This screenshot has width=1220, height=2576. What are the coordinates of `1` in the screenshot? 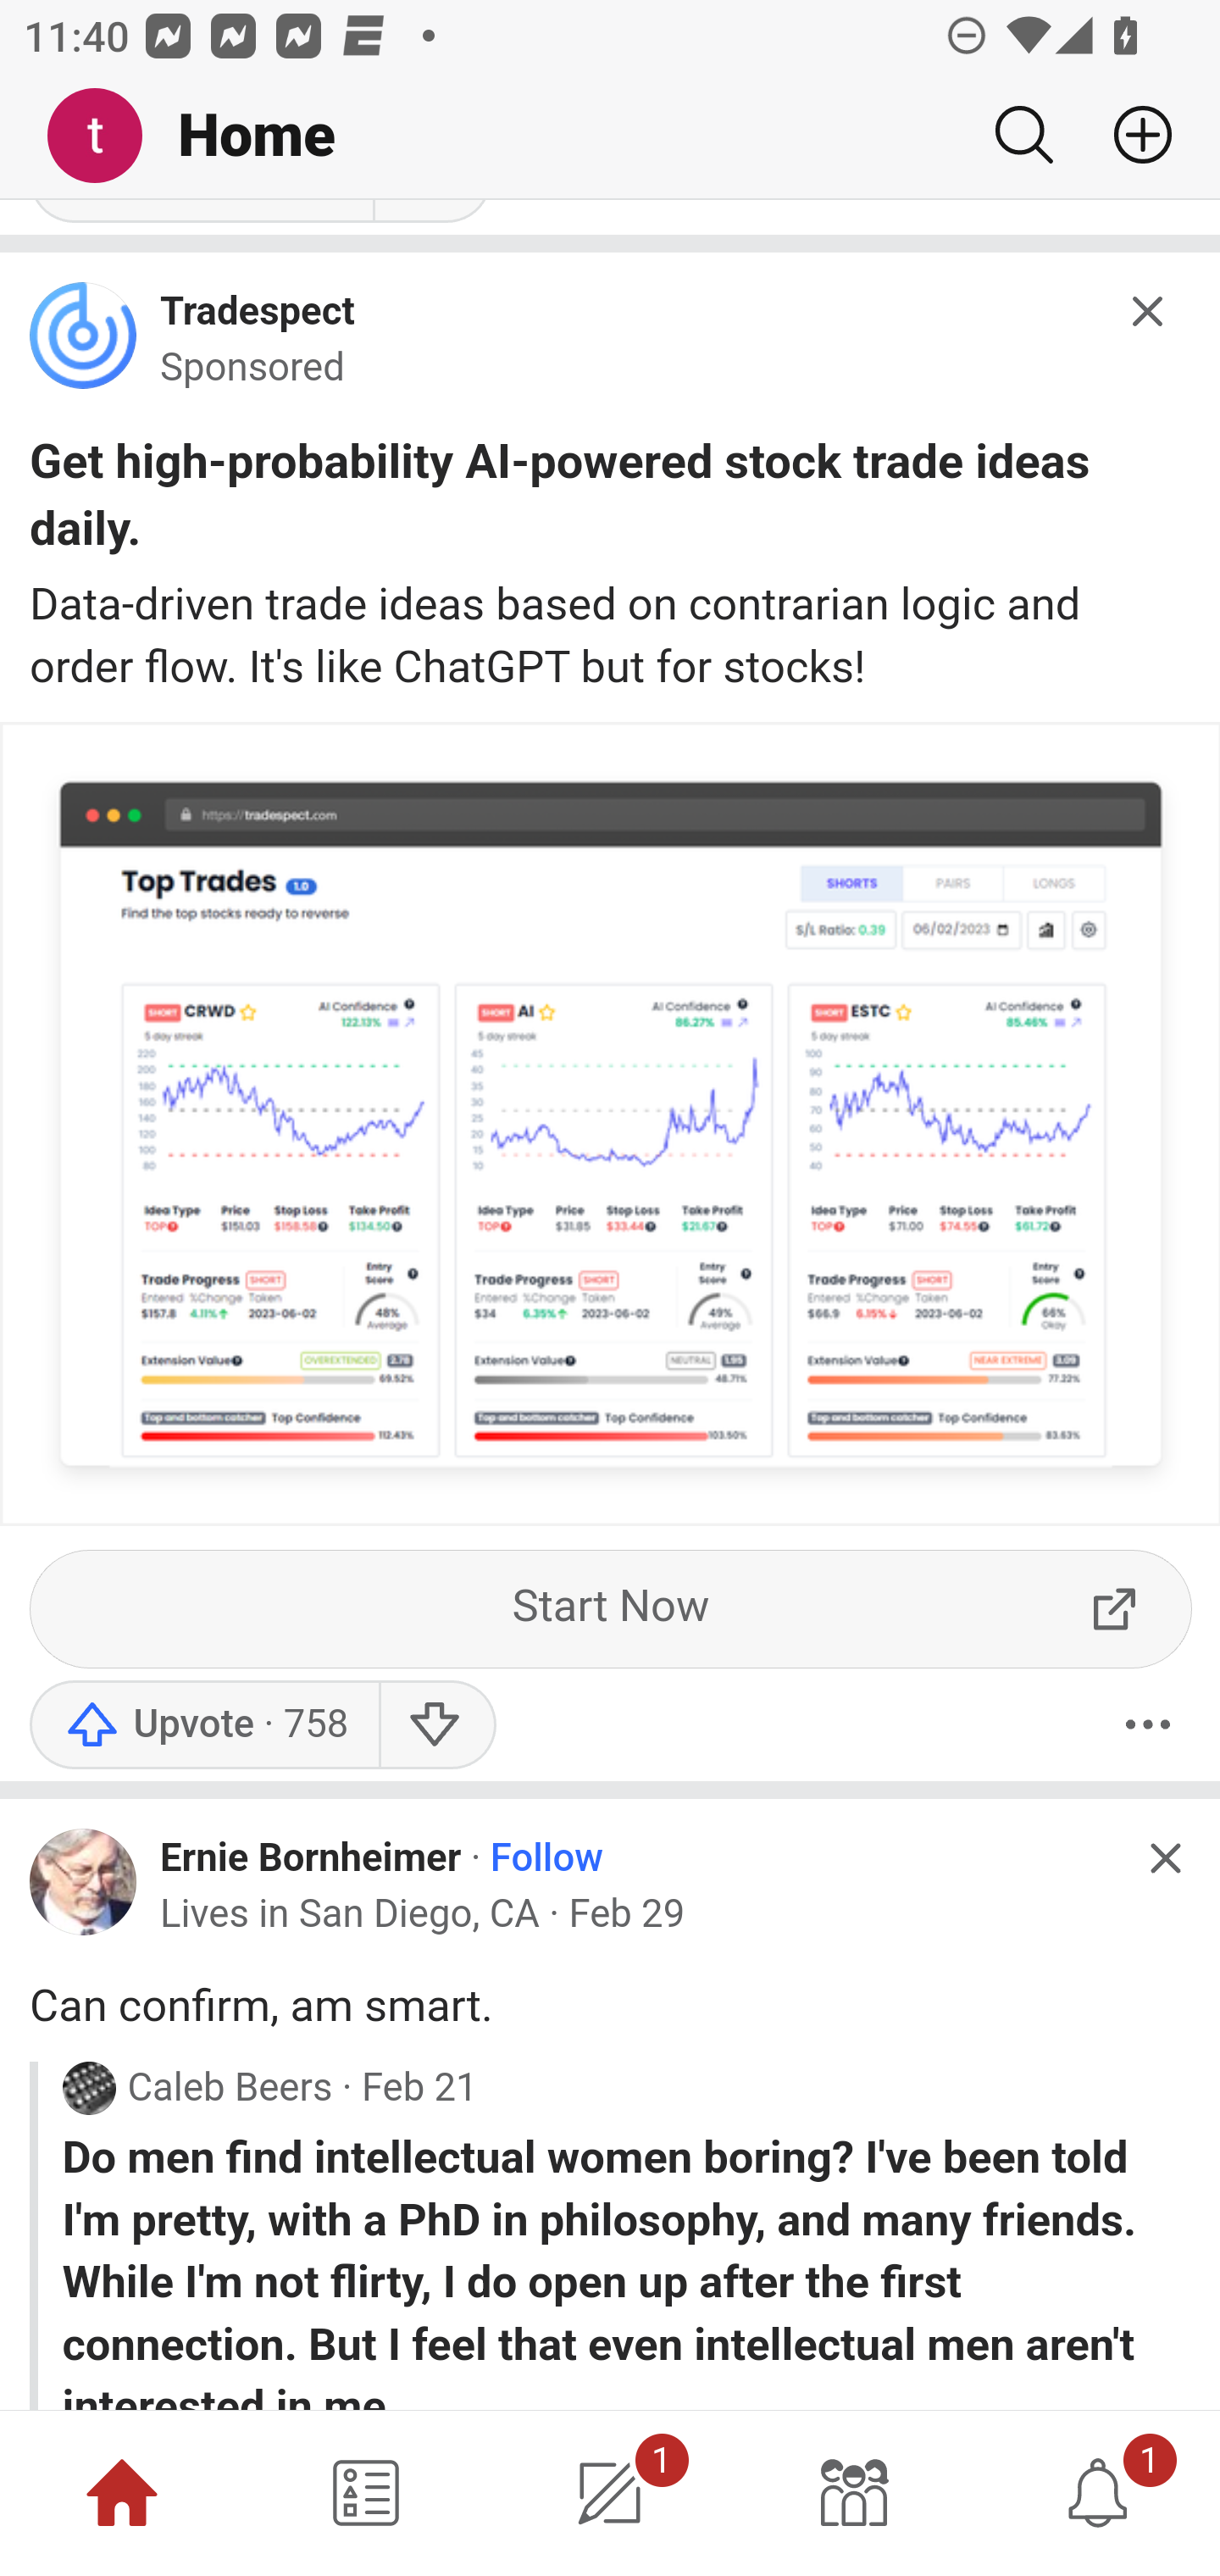 It's located at (610, 2493).